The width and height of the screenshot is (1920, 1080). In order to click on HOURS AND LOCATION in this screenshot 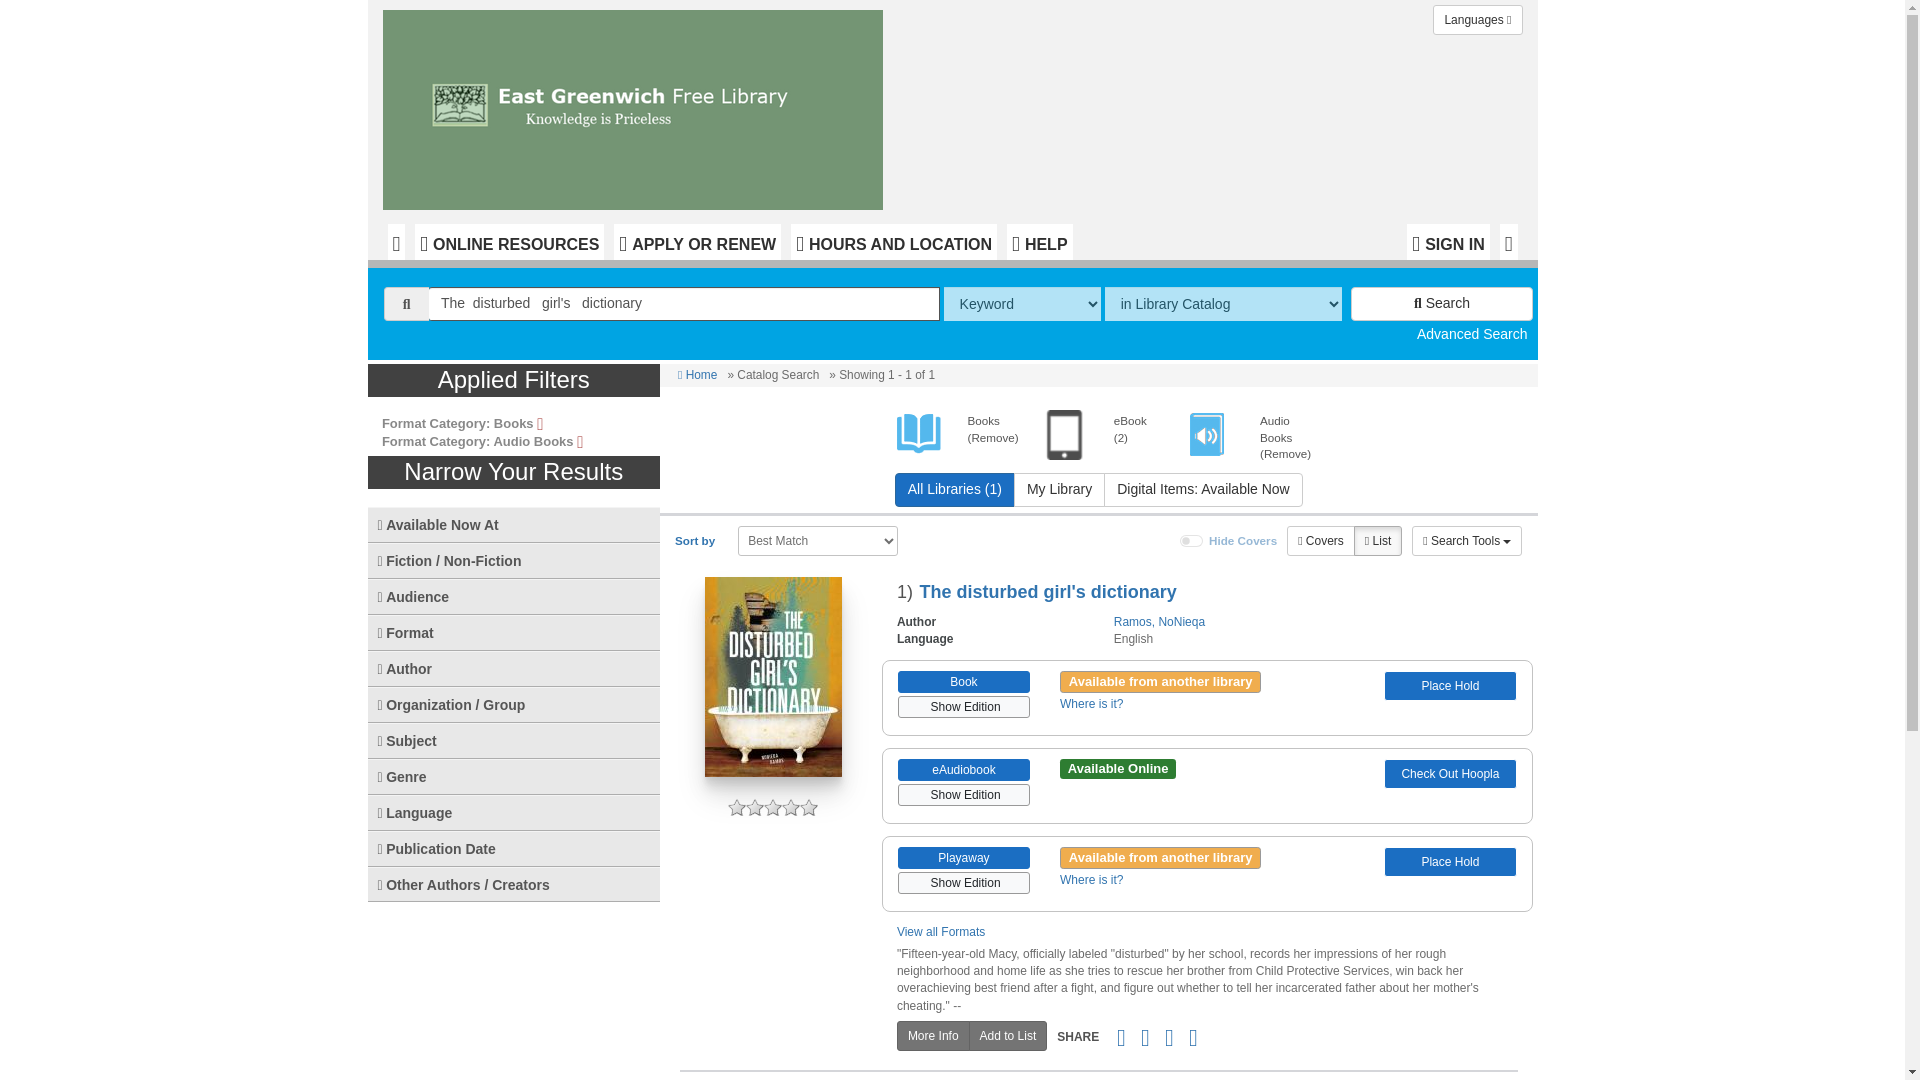, I will do `click(894, 242)`.